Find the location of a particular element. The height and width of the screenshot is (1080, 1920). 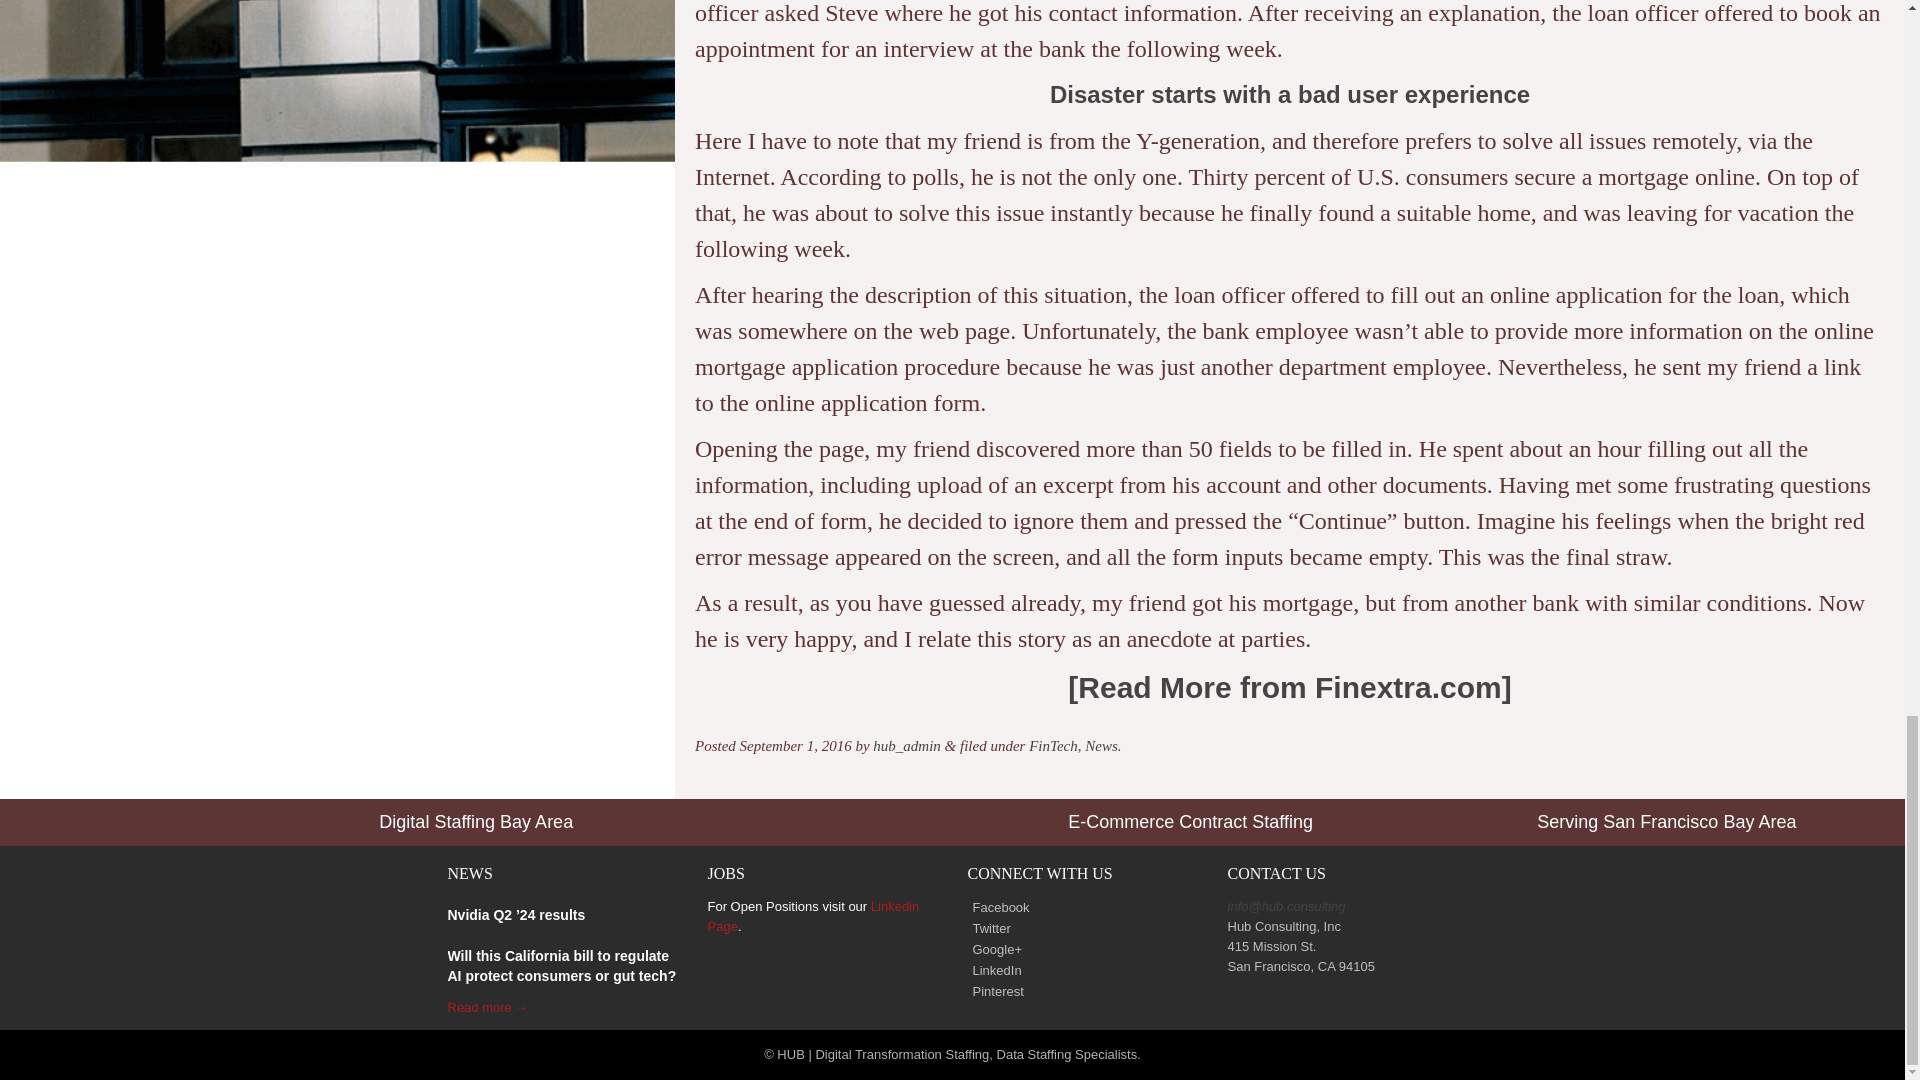

Twitter is located at coordinates (989, 928).